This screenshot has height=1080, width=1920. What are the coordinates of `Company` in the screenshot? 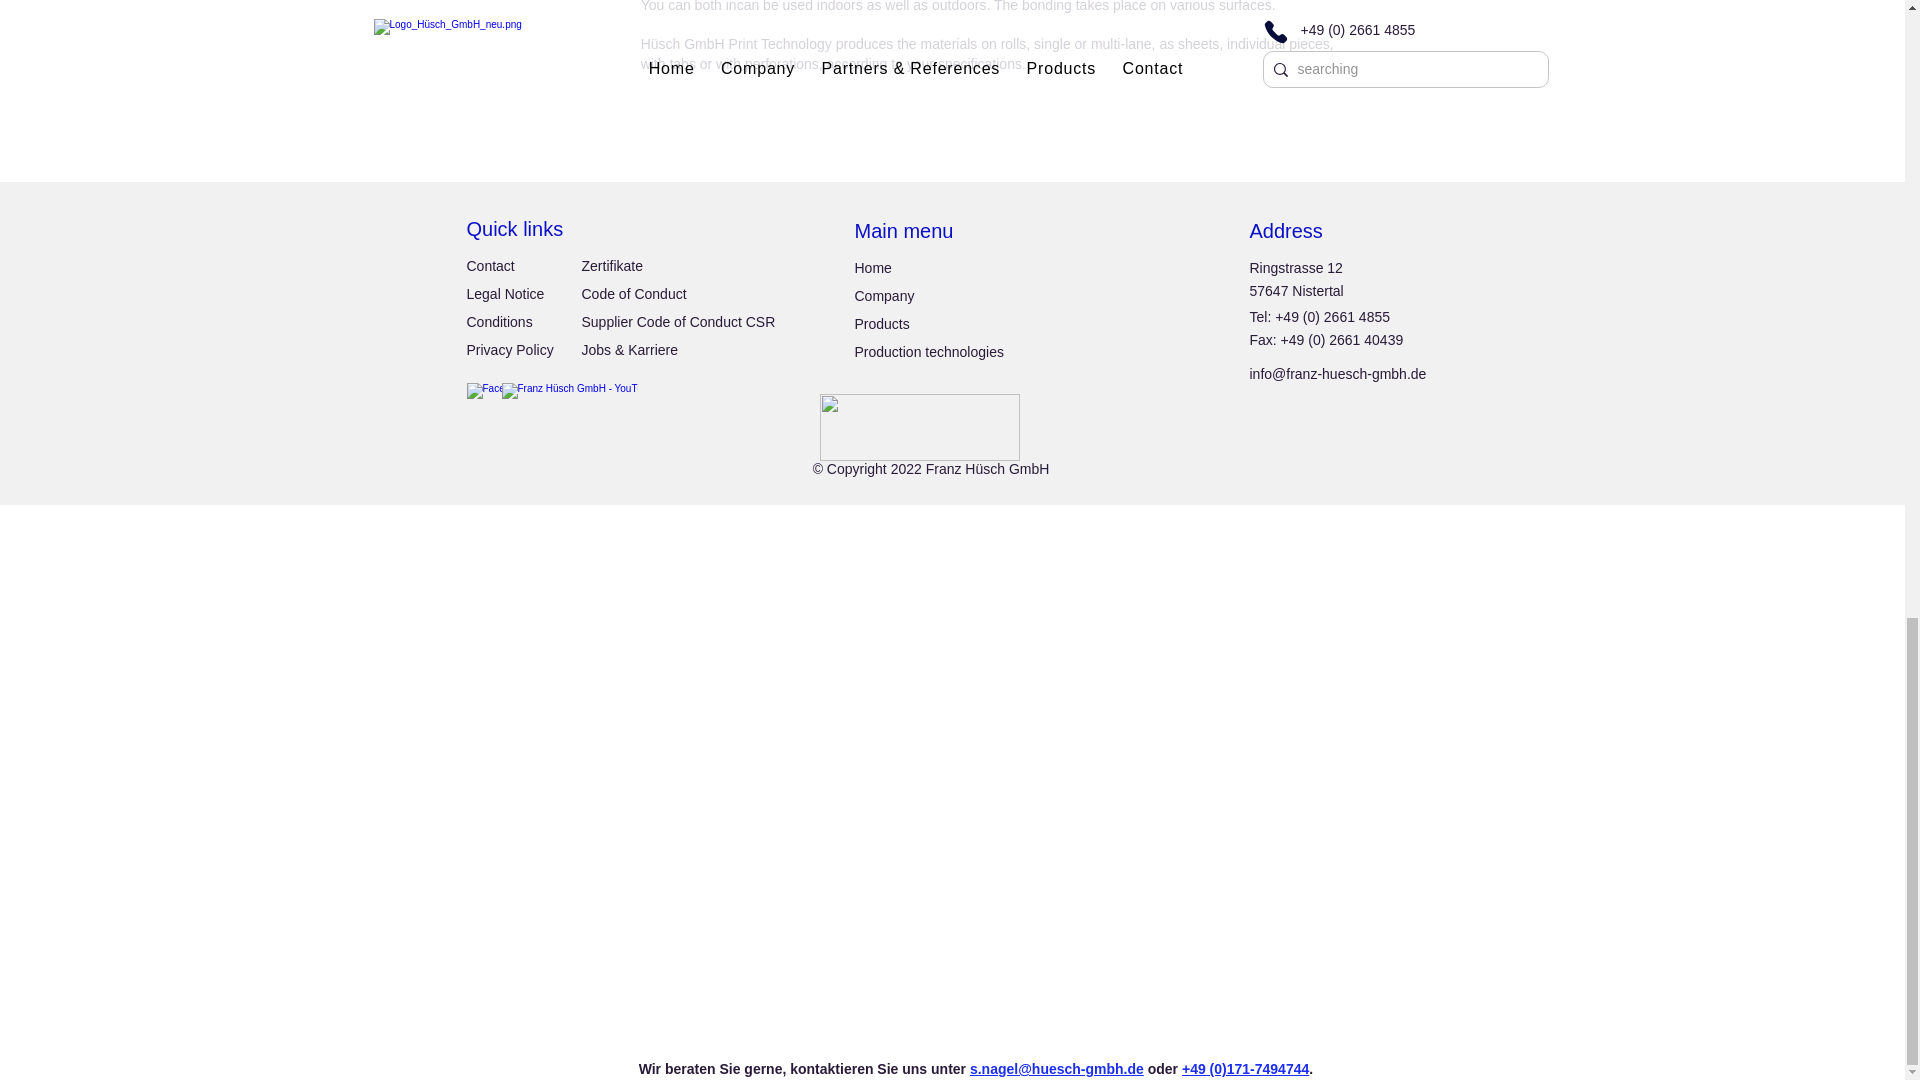 It's located at (884, 296).